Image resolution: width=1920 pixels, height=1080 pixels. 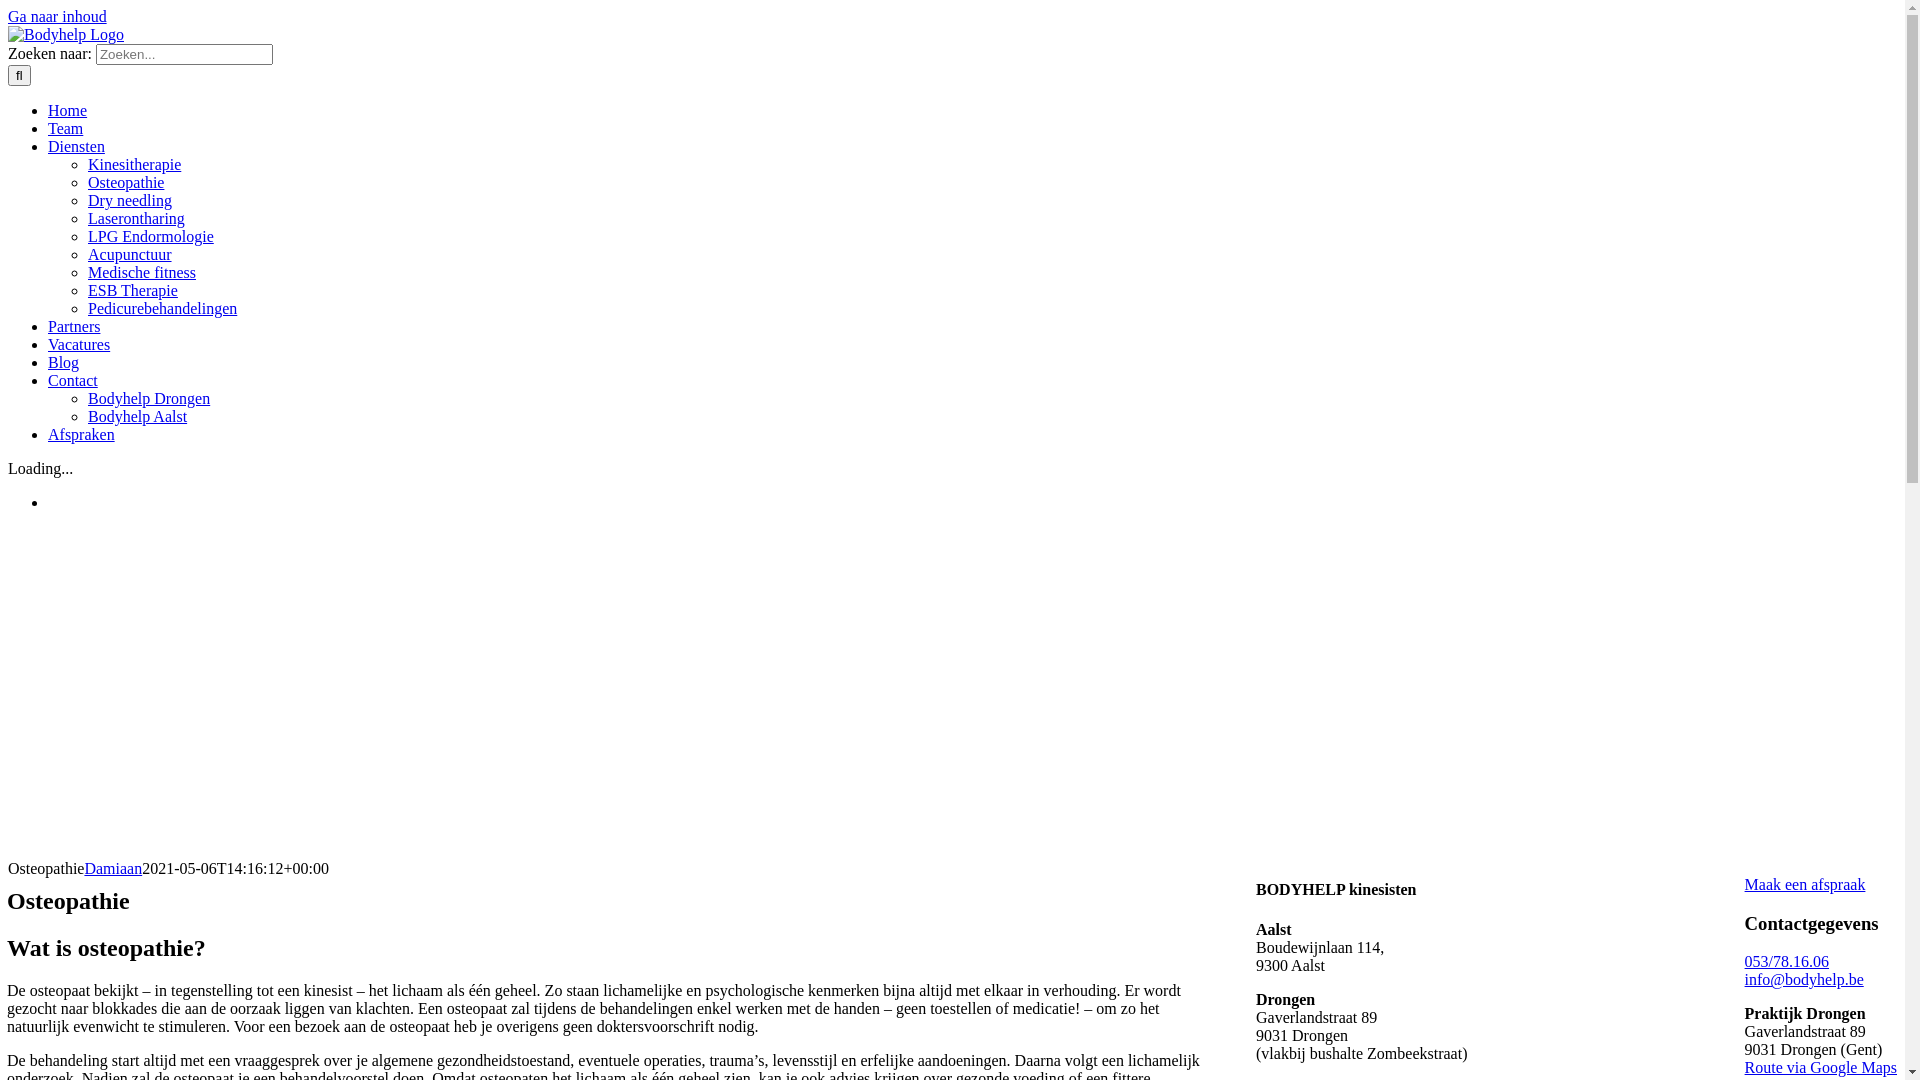 I want to click on info@bodyhelp.be, so click(x=1804, y=980).